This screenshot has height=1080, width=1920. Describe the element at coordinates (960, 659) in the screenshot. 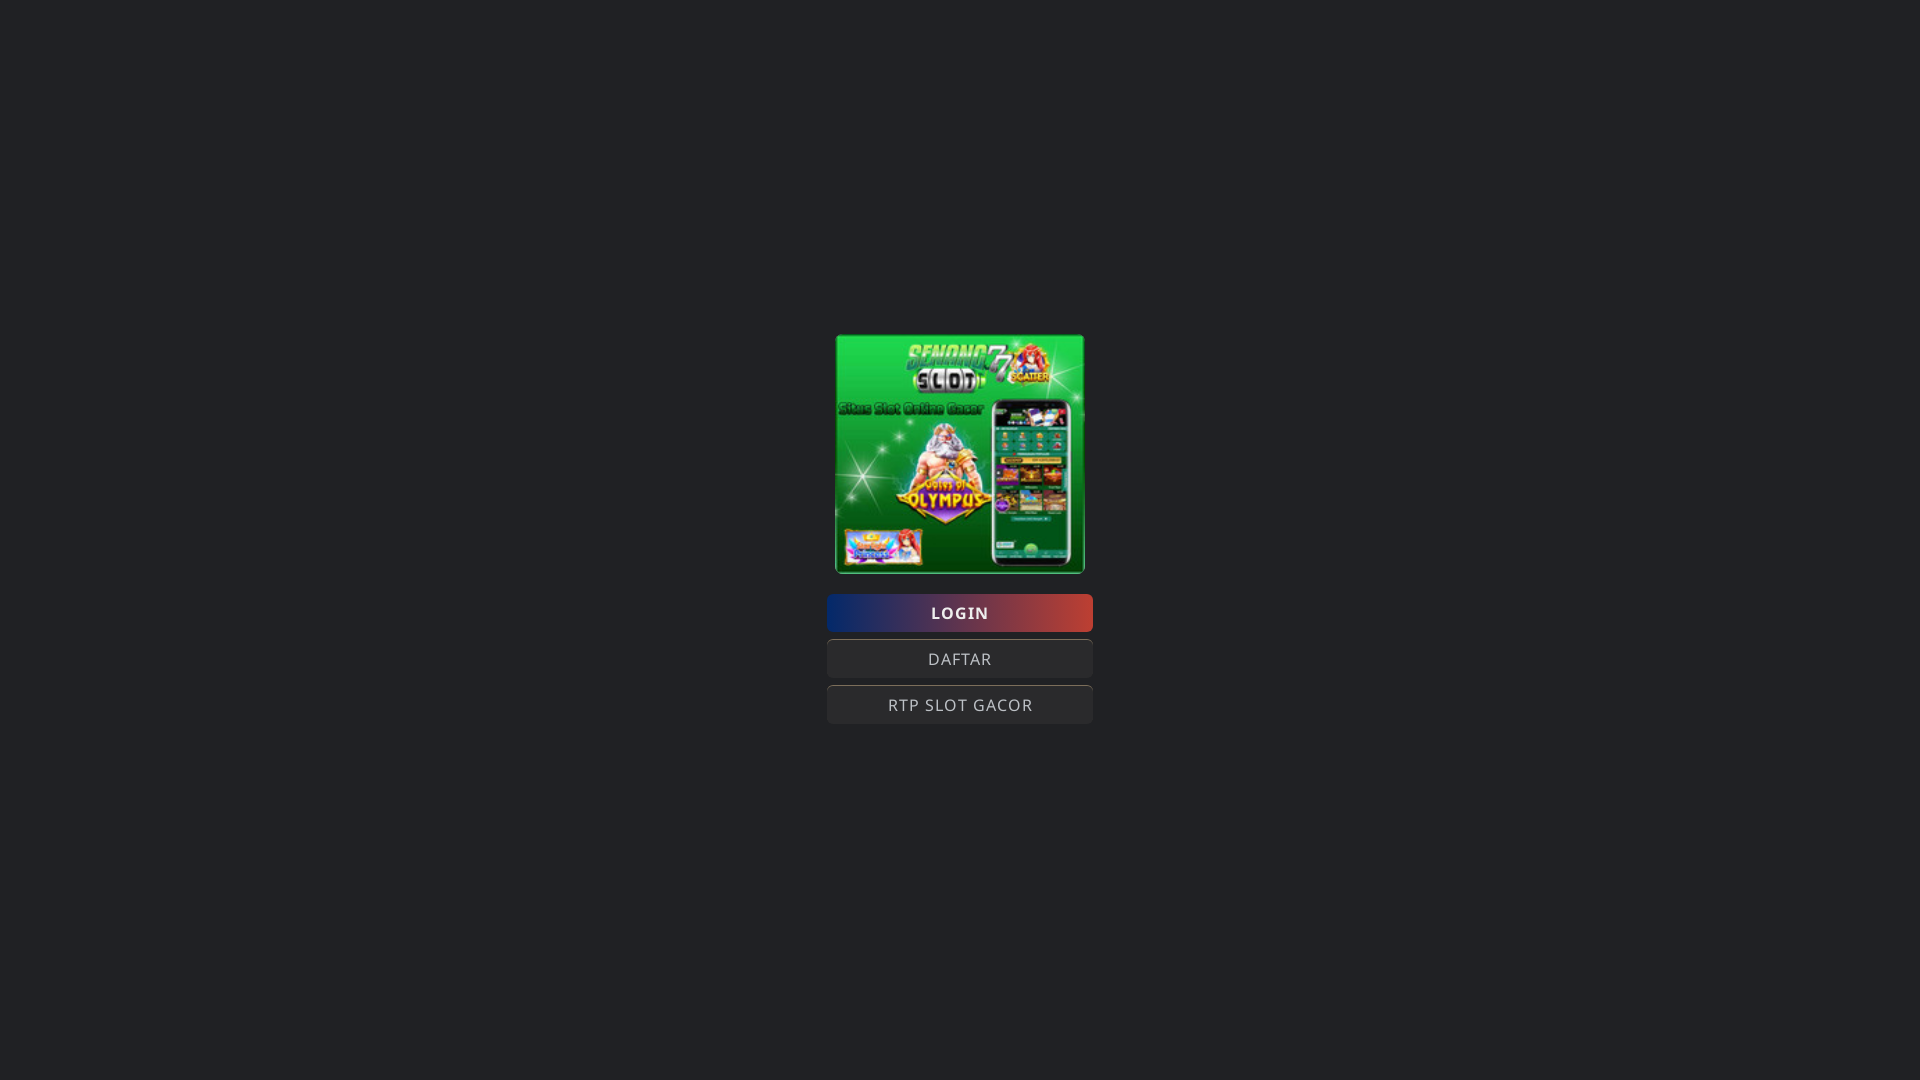

I see `DAFTAR` at that location.